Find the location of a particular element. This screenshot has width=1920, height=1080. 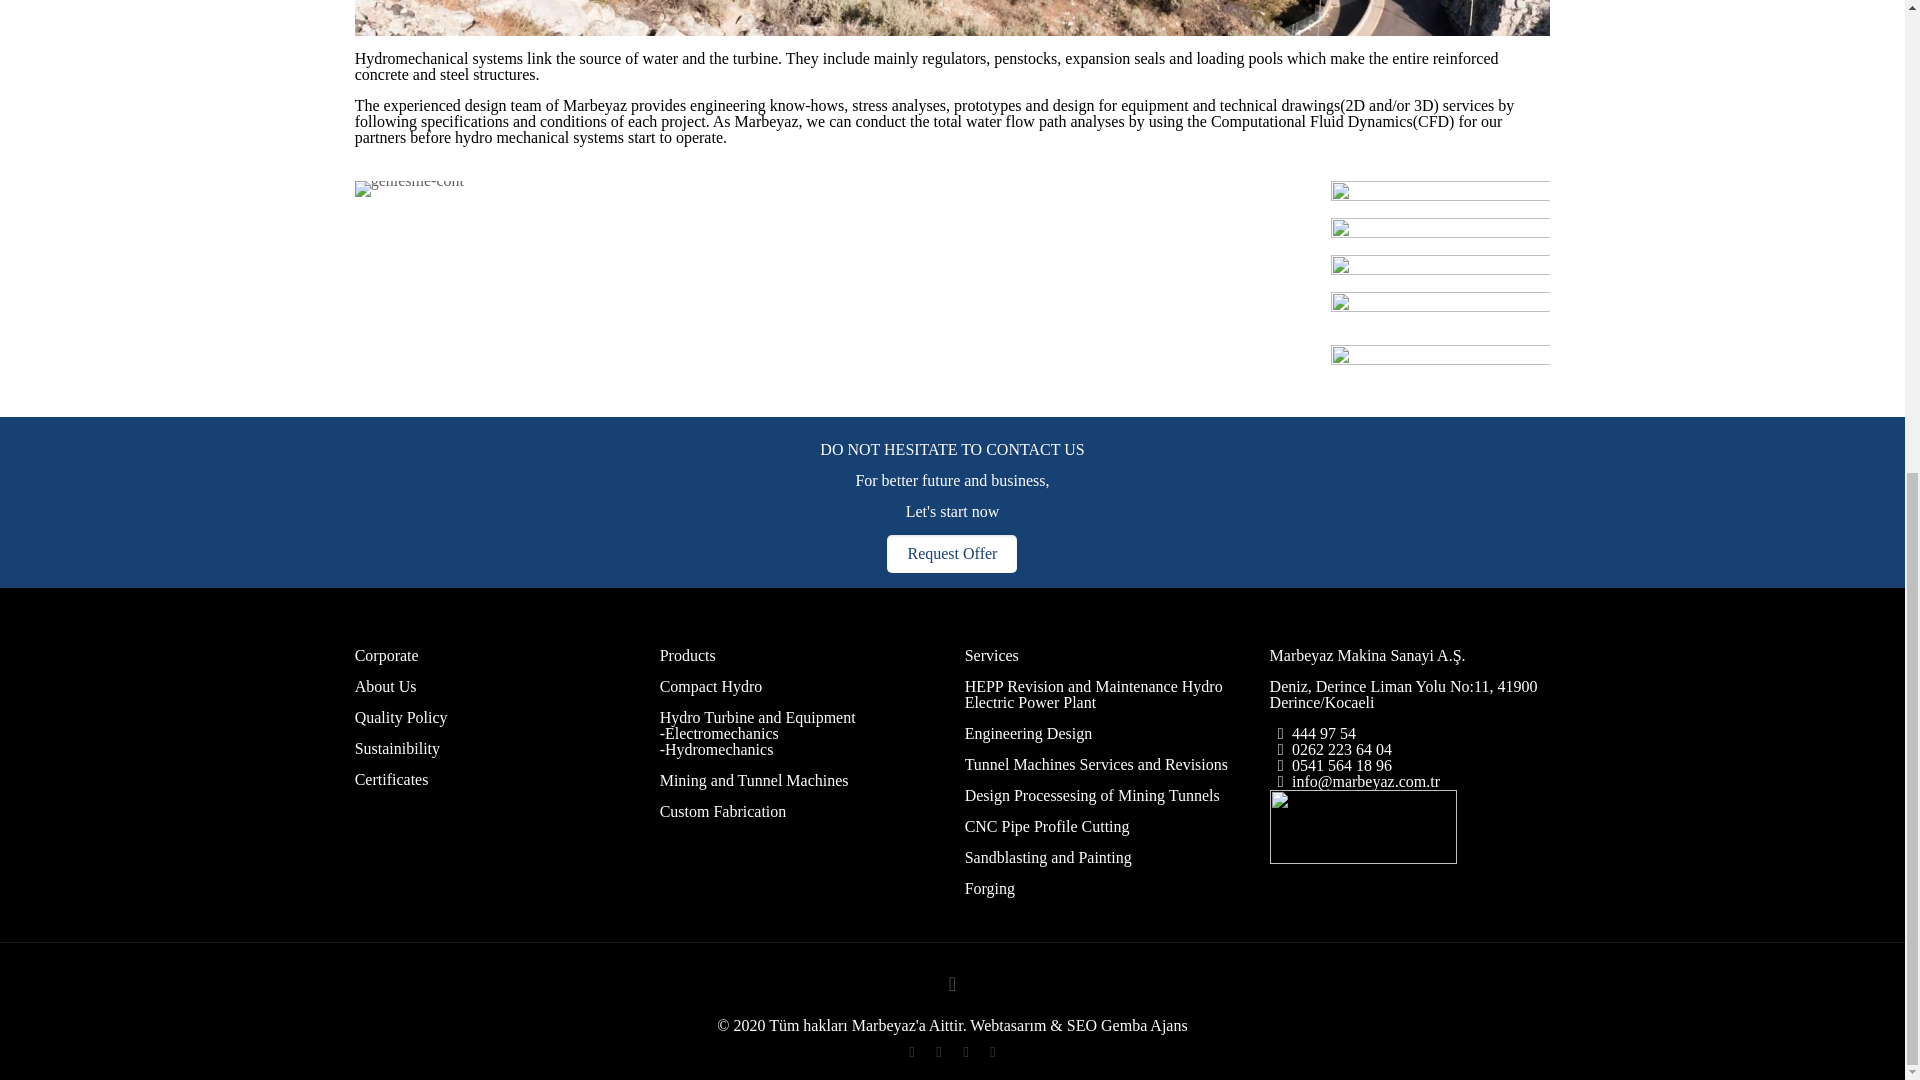

Twitter is located at coordinates (938, 1052).